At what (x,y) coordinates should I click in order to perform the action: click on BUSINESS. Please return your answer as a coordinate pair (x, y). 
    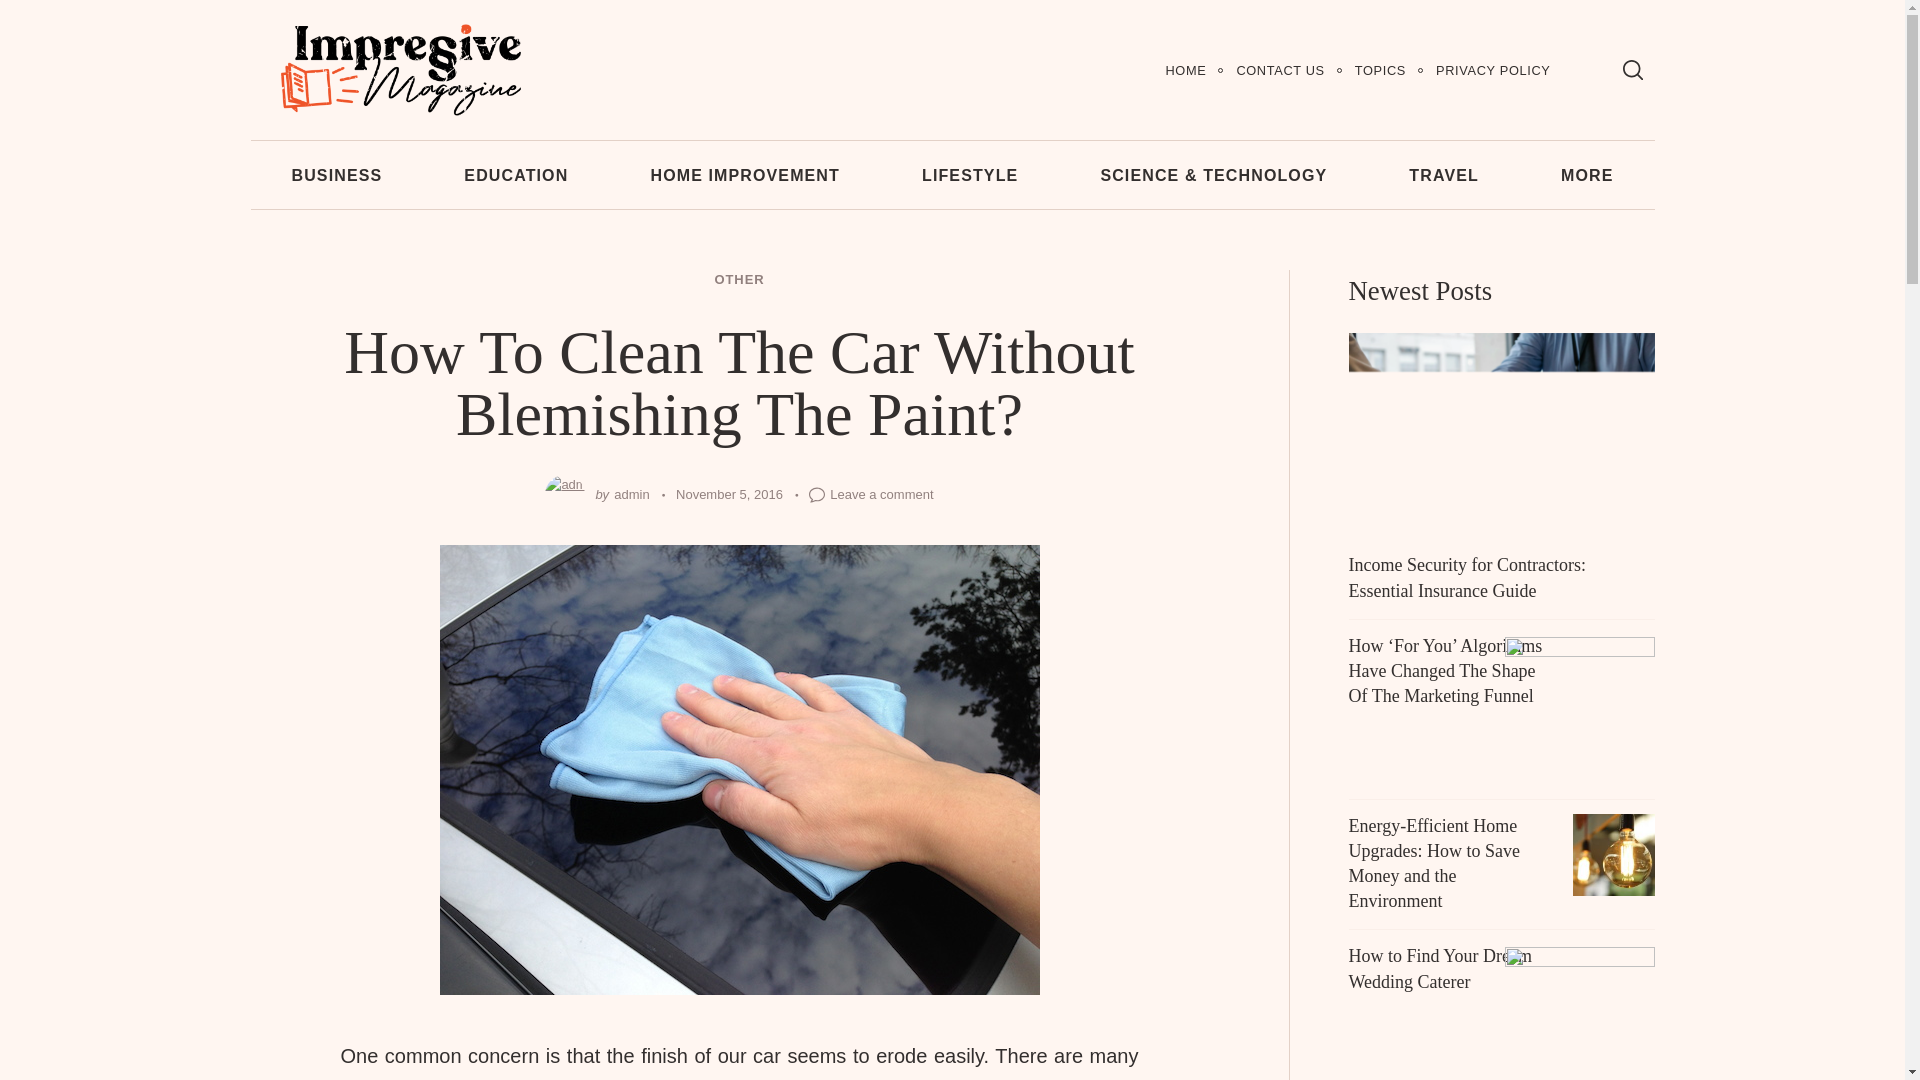
    Looking at the image, I should click on (336, 174).